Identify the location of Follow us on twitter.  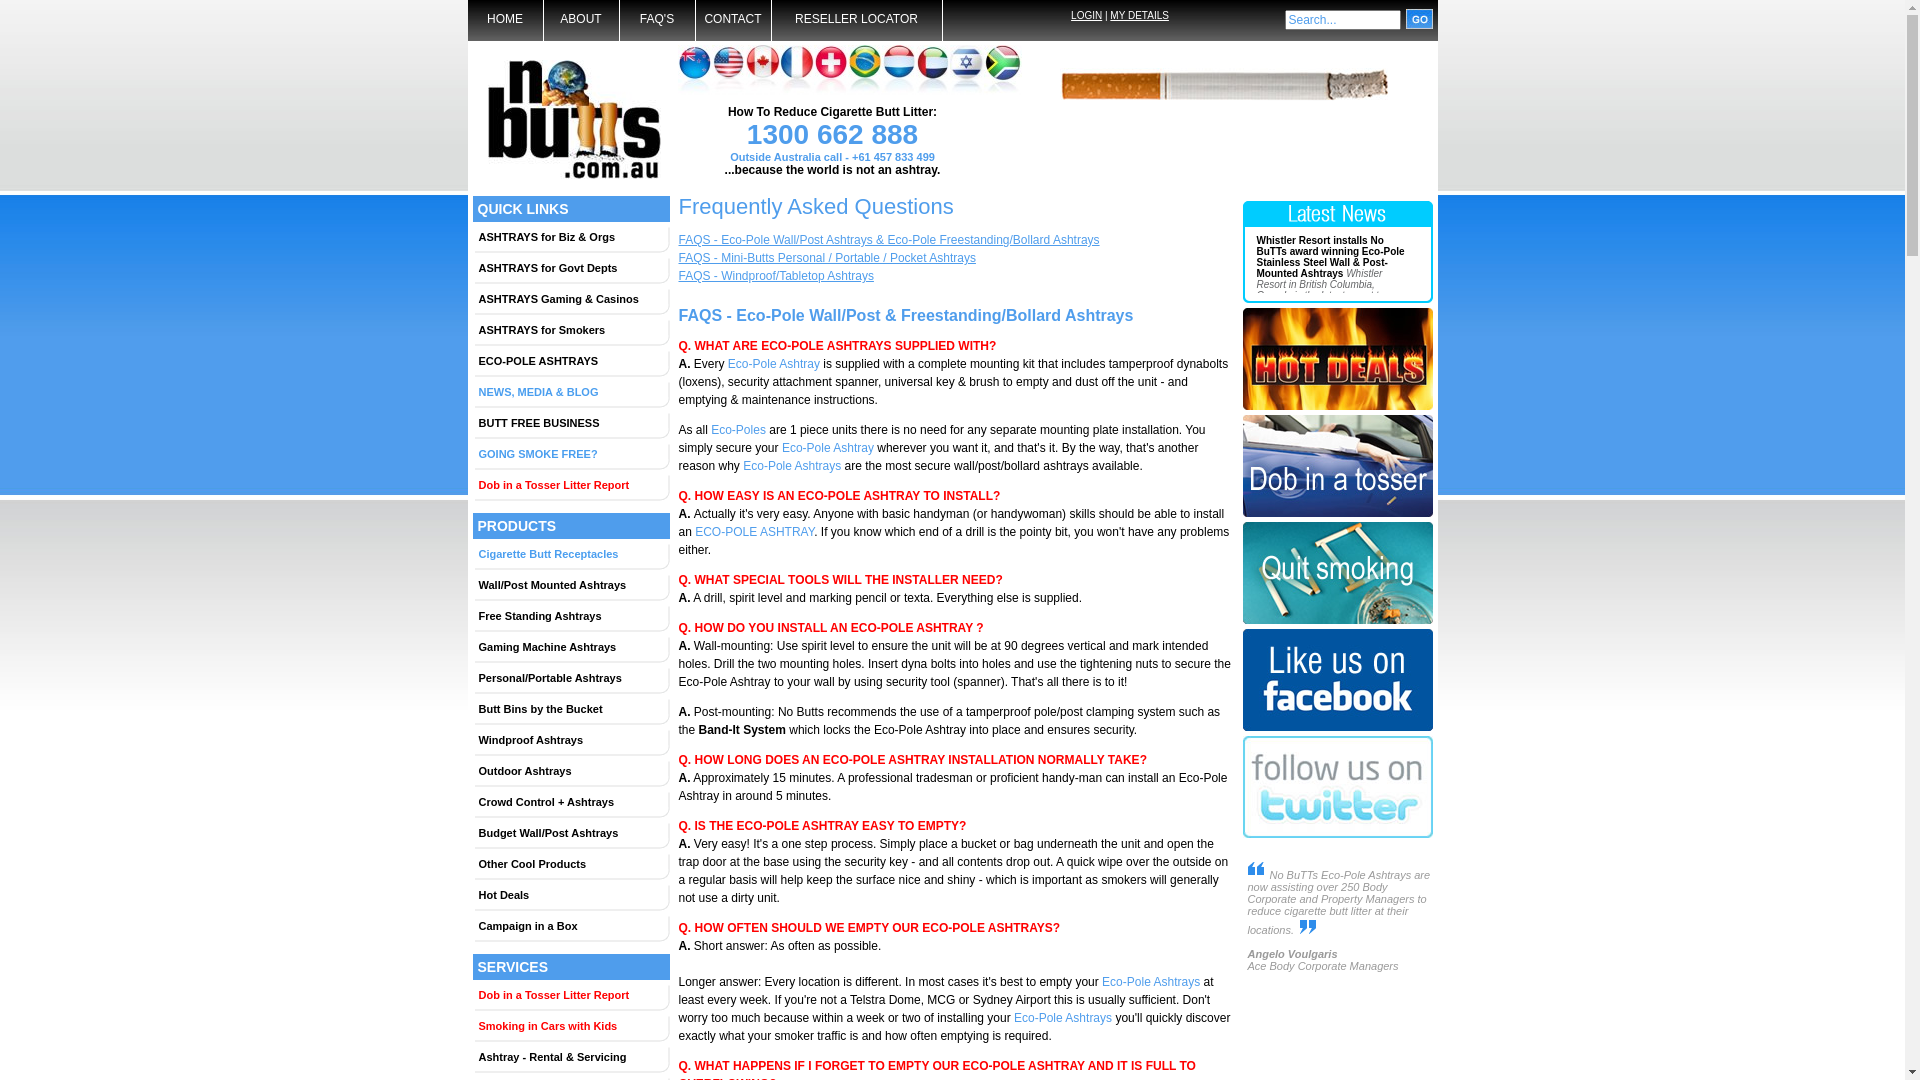
(1337, 790).